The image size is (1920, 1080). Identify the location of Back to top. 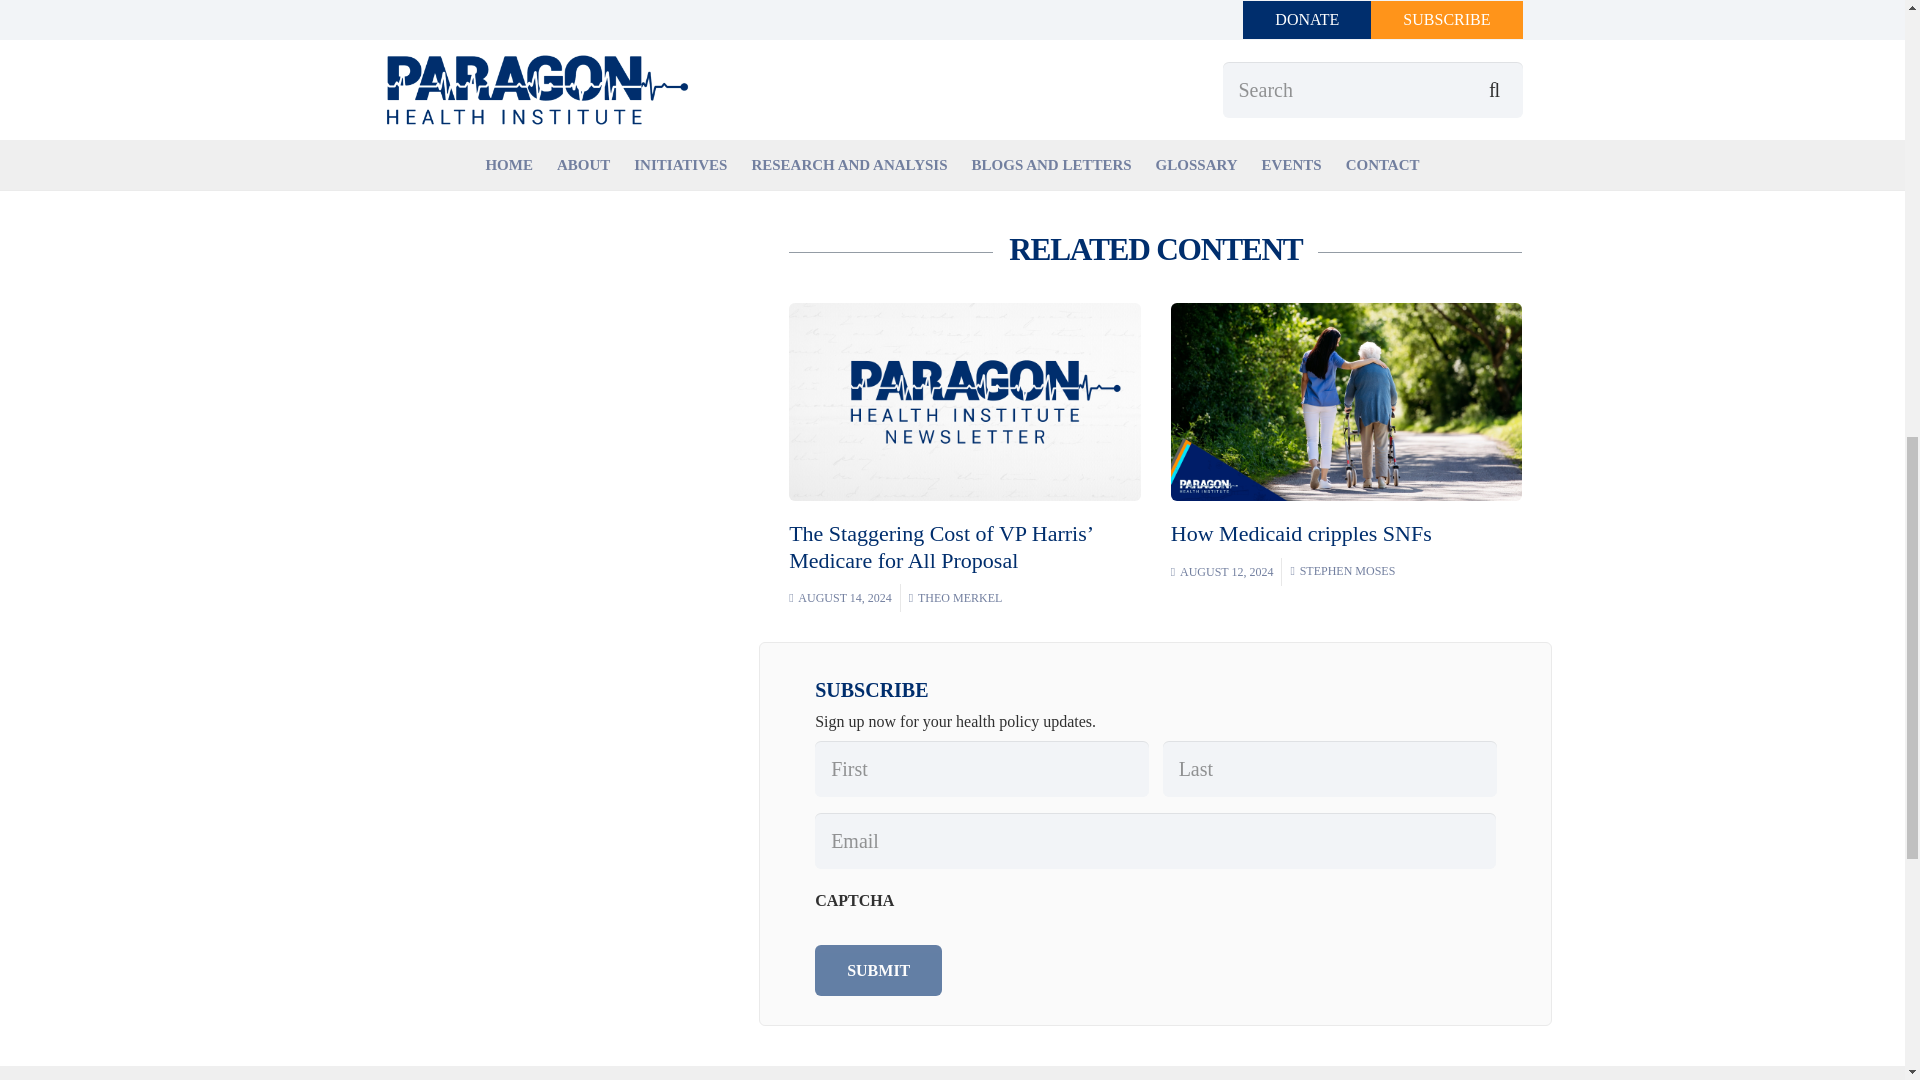
(1864, 34).